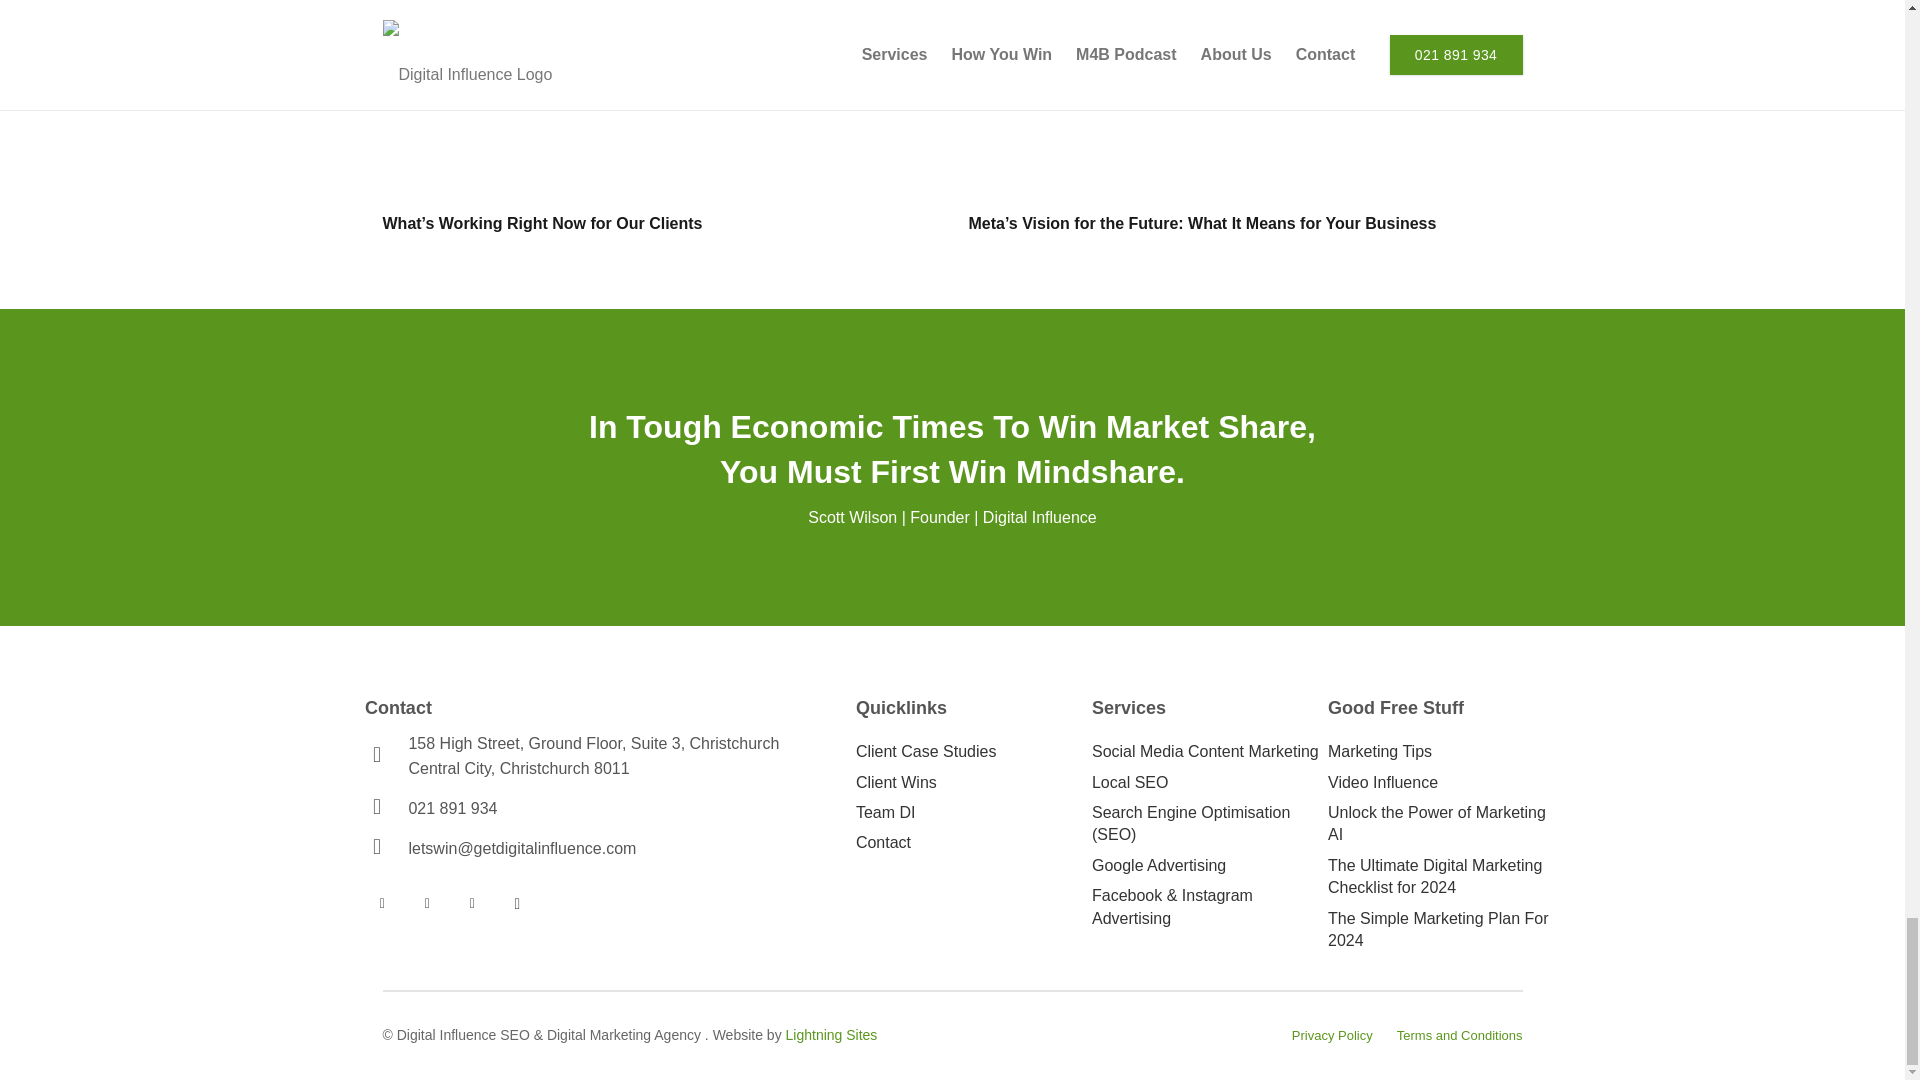 The image size is (1920, 1080). What do you see at coordinates (472, 903) in the screenshot?
I see `LinkedIn` at bounding box center [472, 903].